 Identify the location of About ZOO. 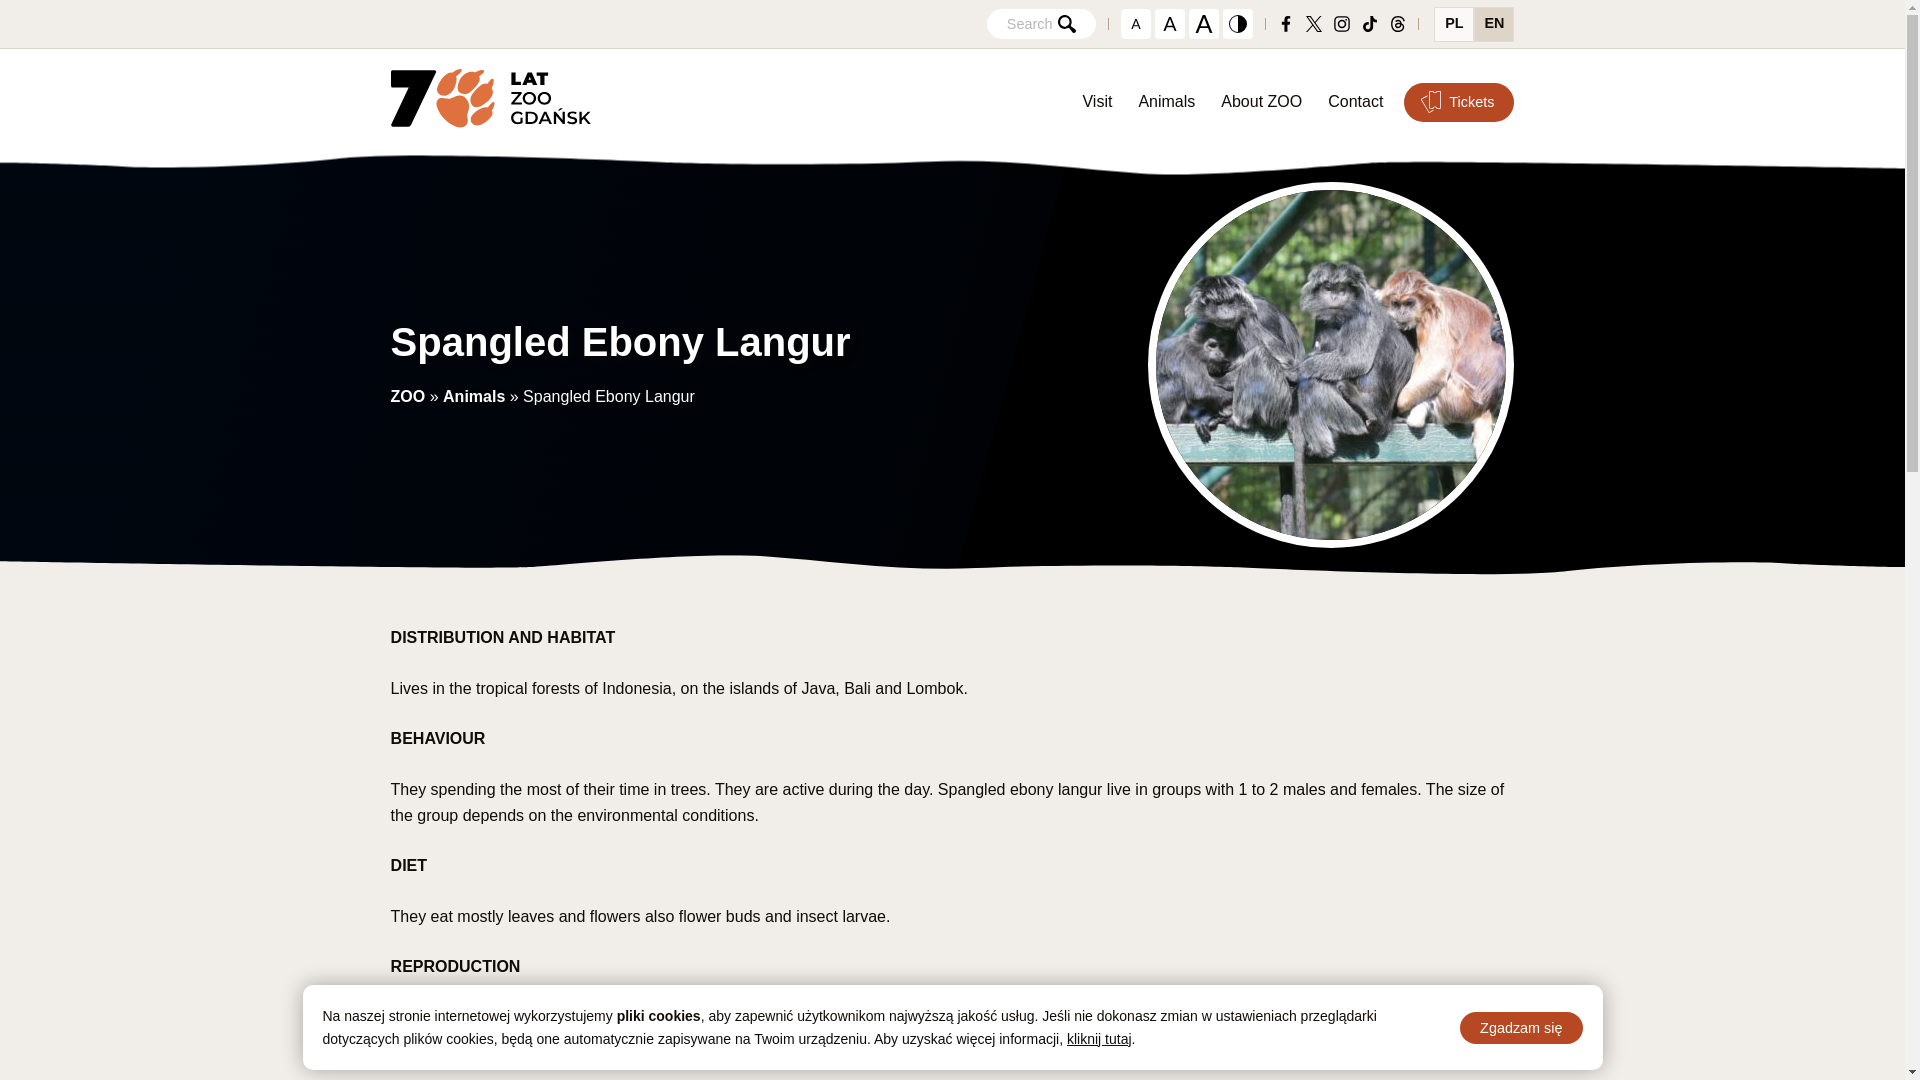
(1261, 102).